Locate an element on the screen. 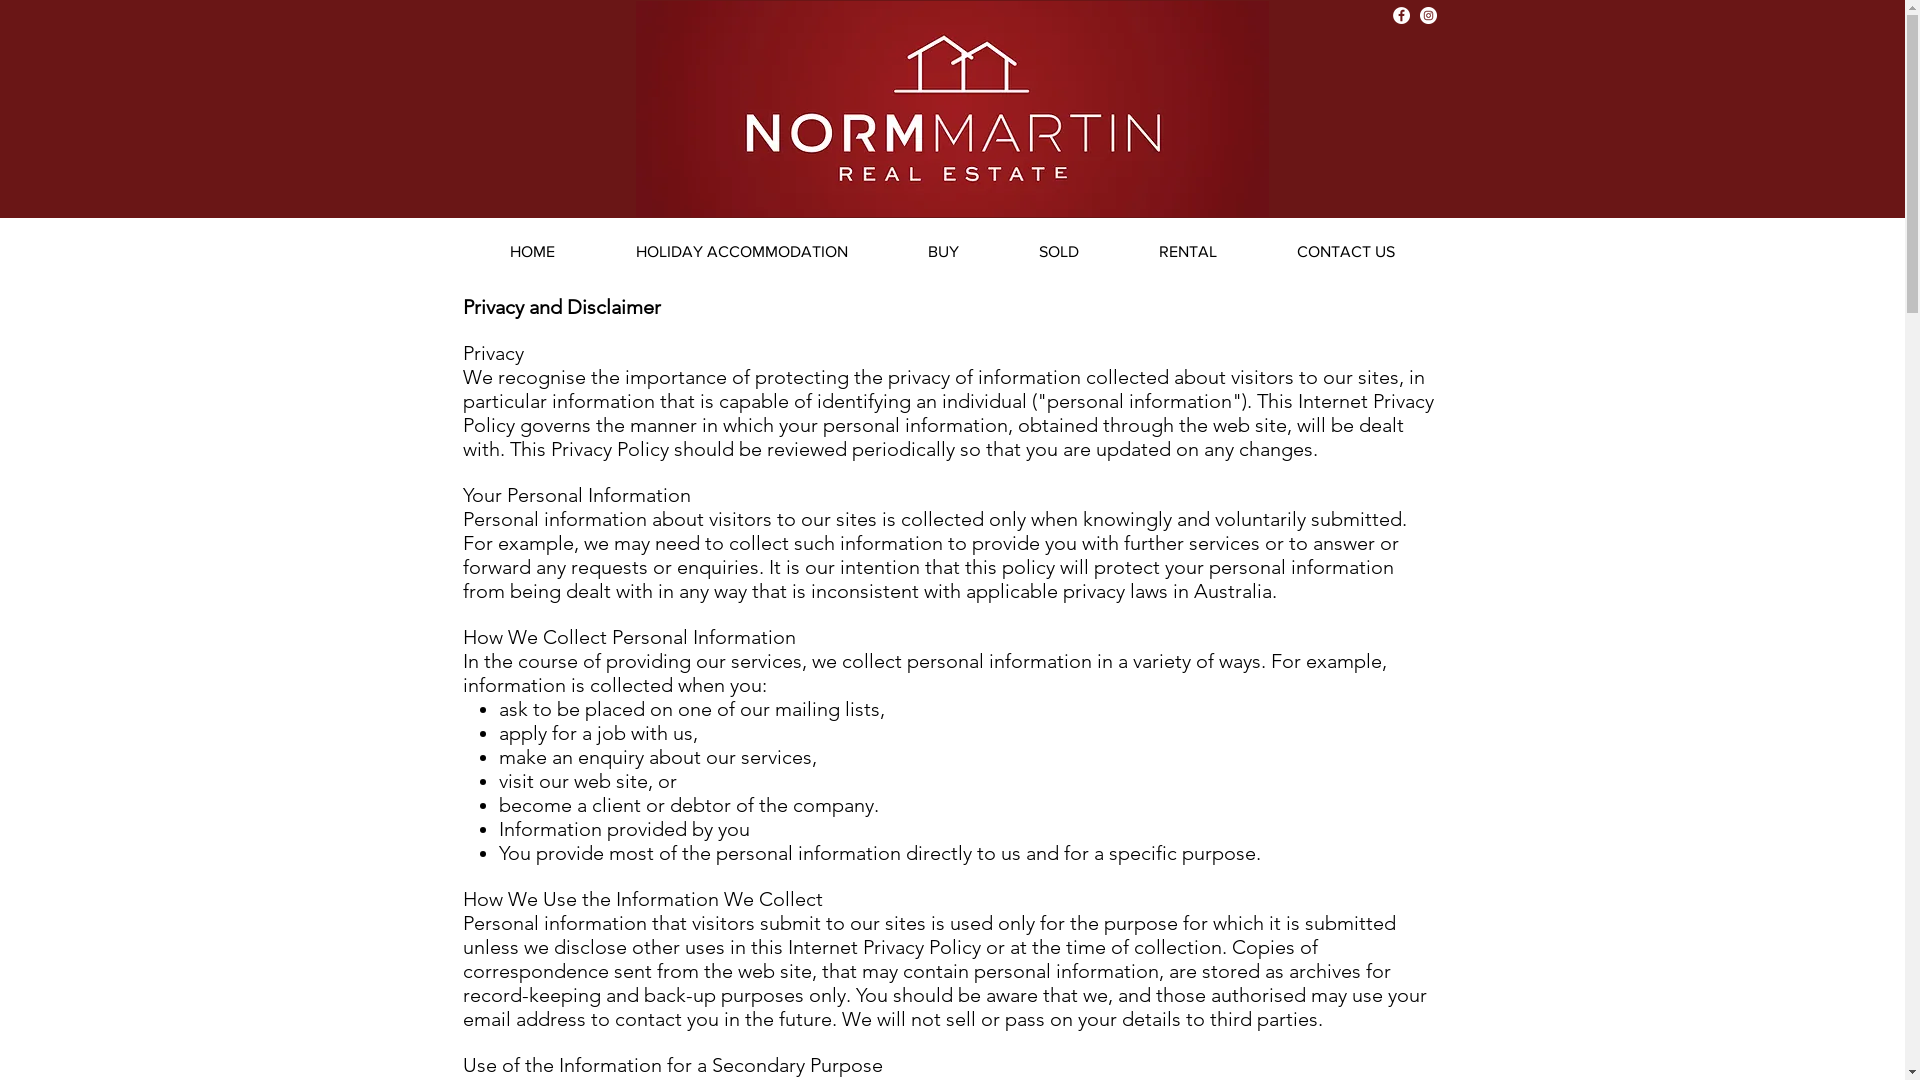  HOME is located at coordinates (533, 252).